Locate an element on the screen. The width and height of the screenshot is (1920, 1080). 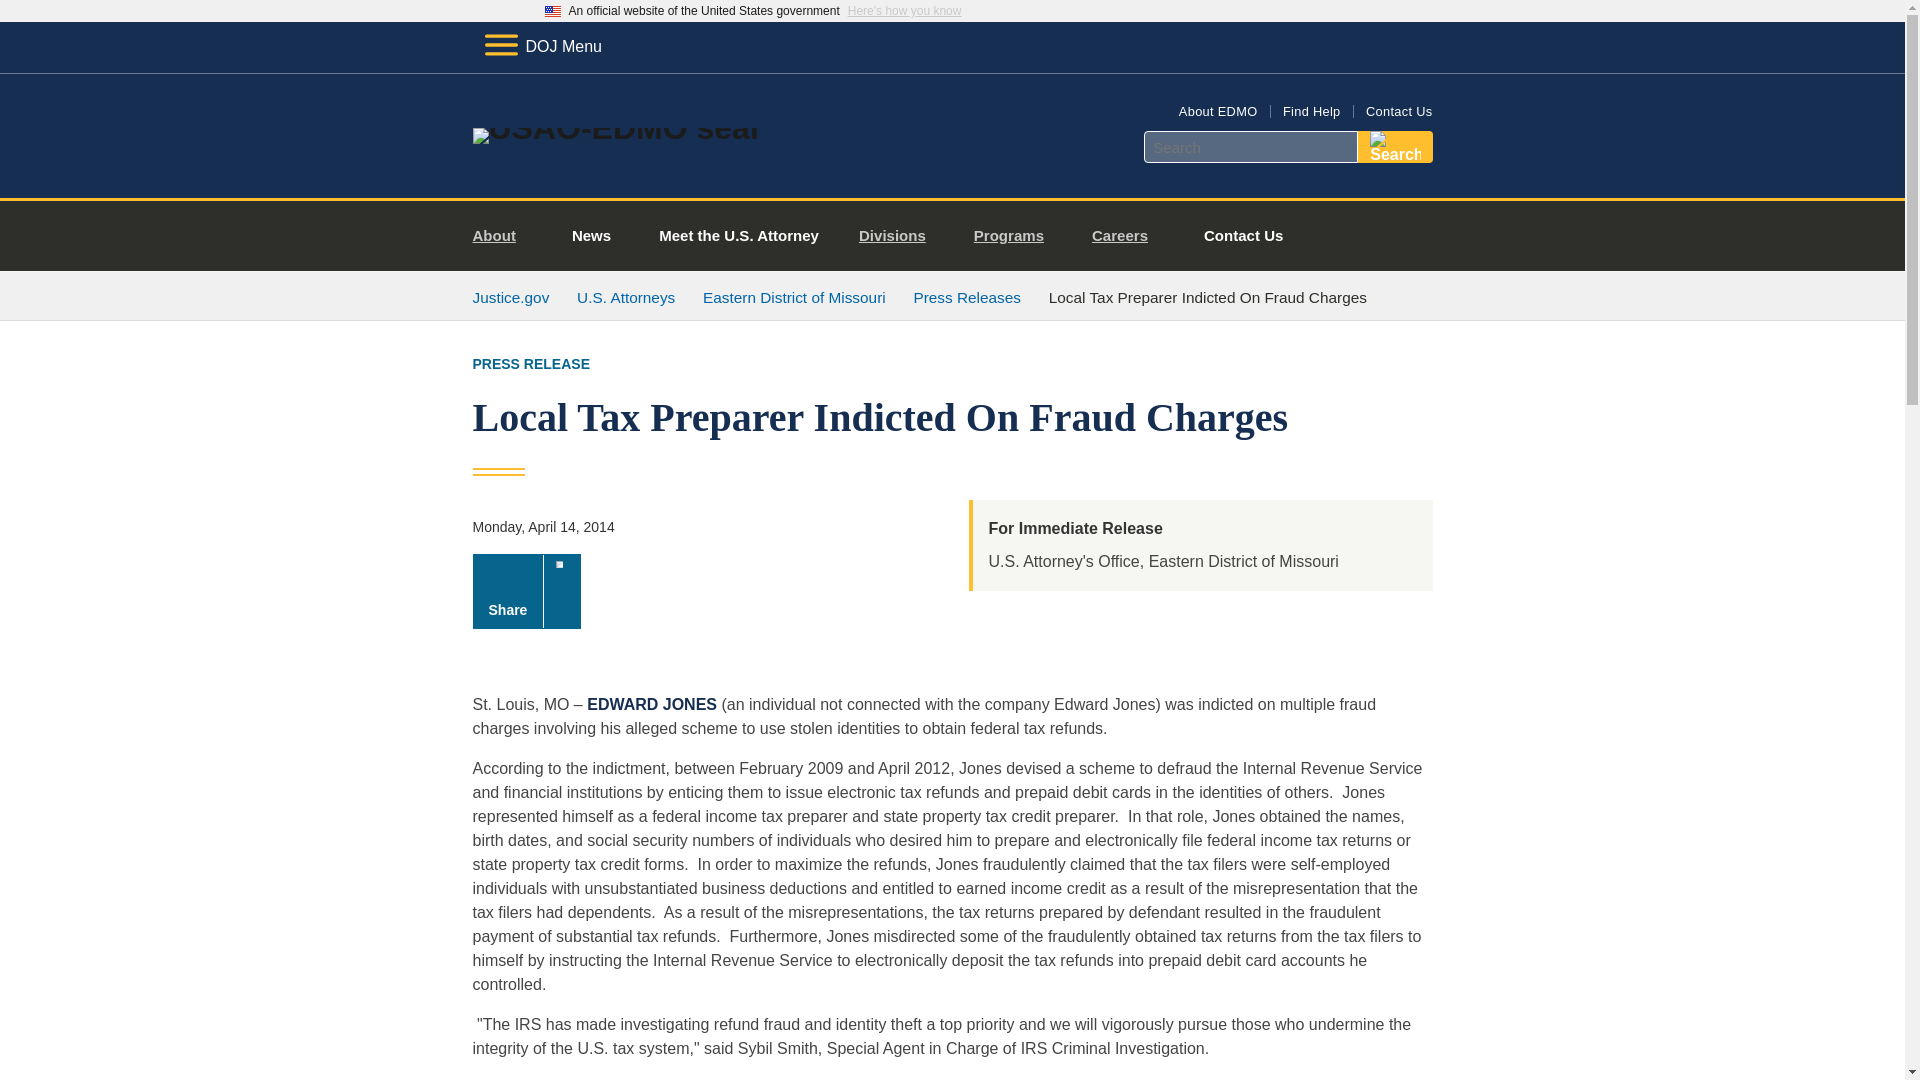
News is located at coordinates (591, 236).